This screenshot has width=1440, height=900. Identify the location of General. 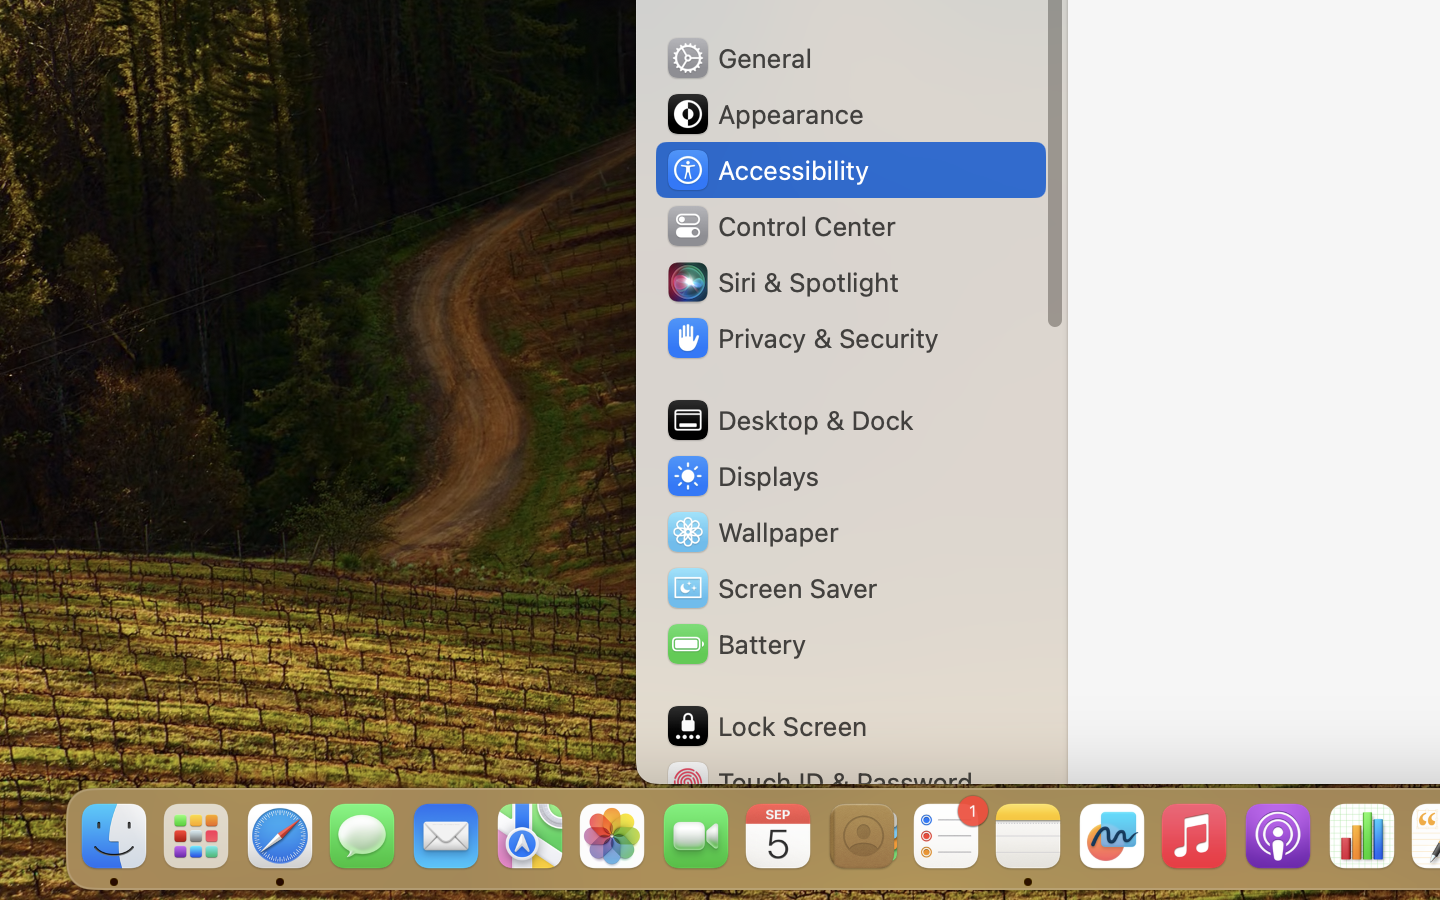
(738, 58).